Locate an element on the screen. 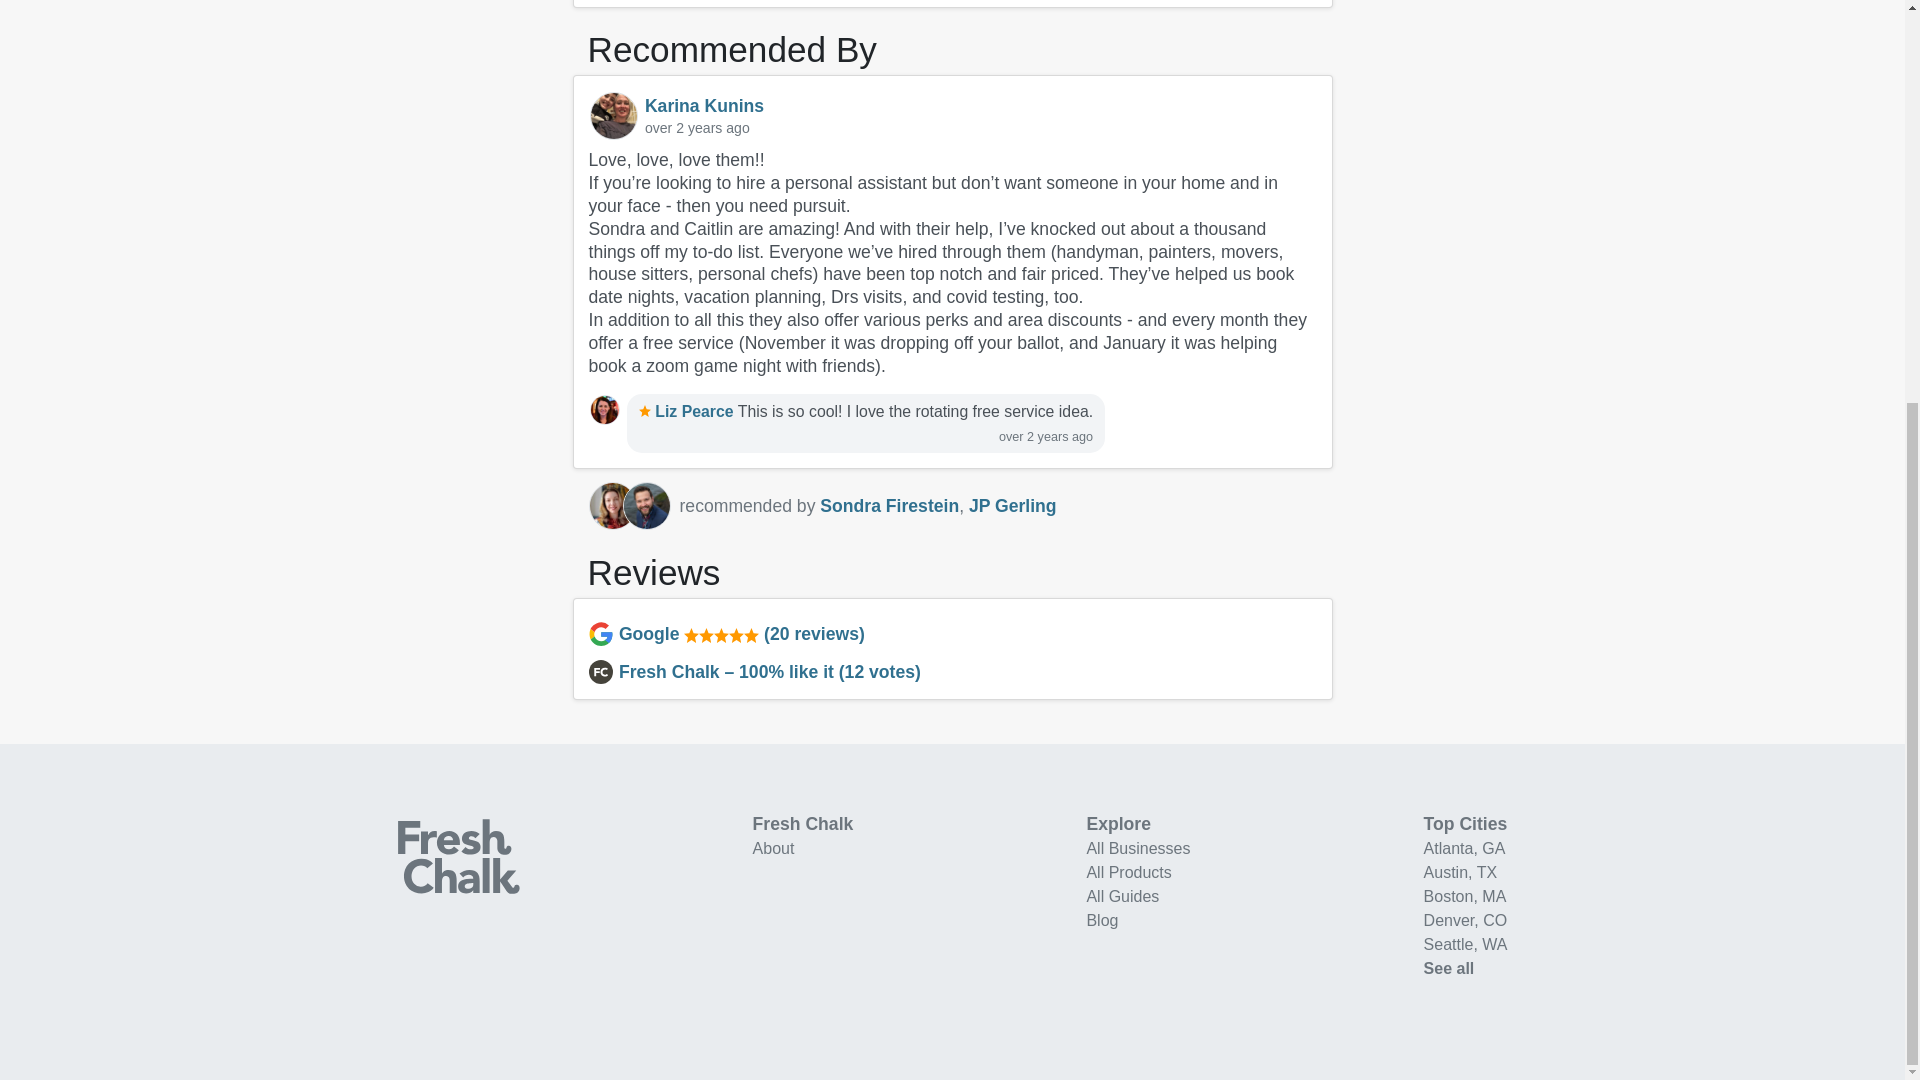  Austin, TX is located at coordinates (1460, 872).